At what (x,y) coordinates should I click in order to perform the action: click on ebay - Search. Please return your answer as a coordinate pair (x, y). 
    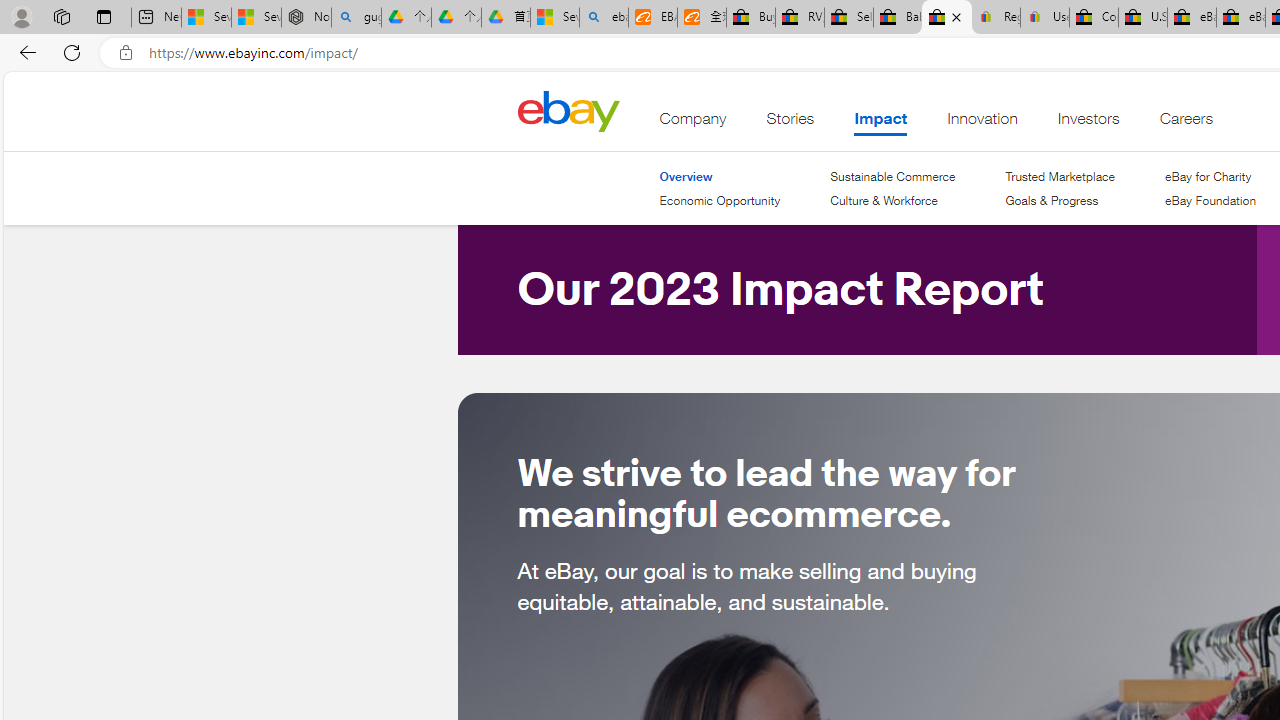
    Looking at the image, I should click on (604, 18).